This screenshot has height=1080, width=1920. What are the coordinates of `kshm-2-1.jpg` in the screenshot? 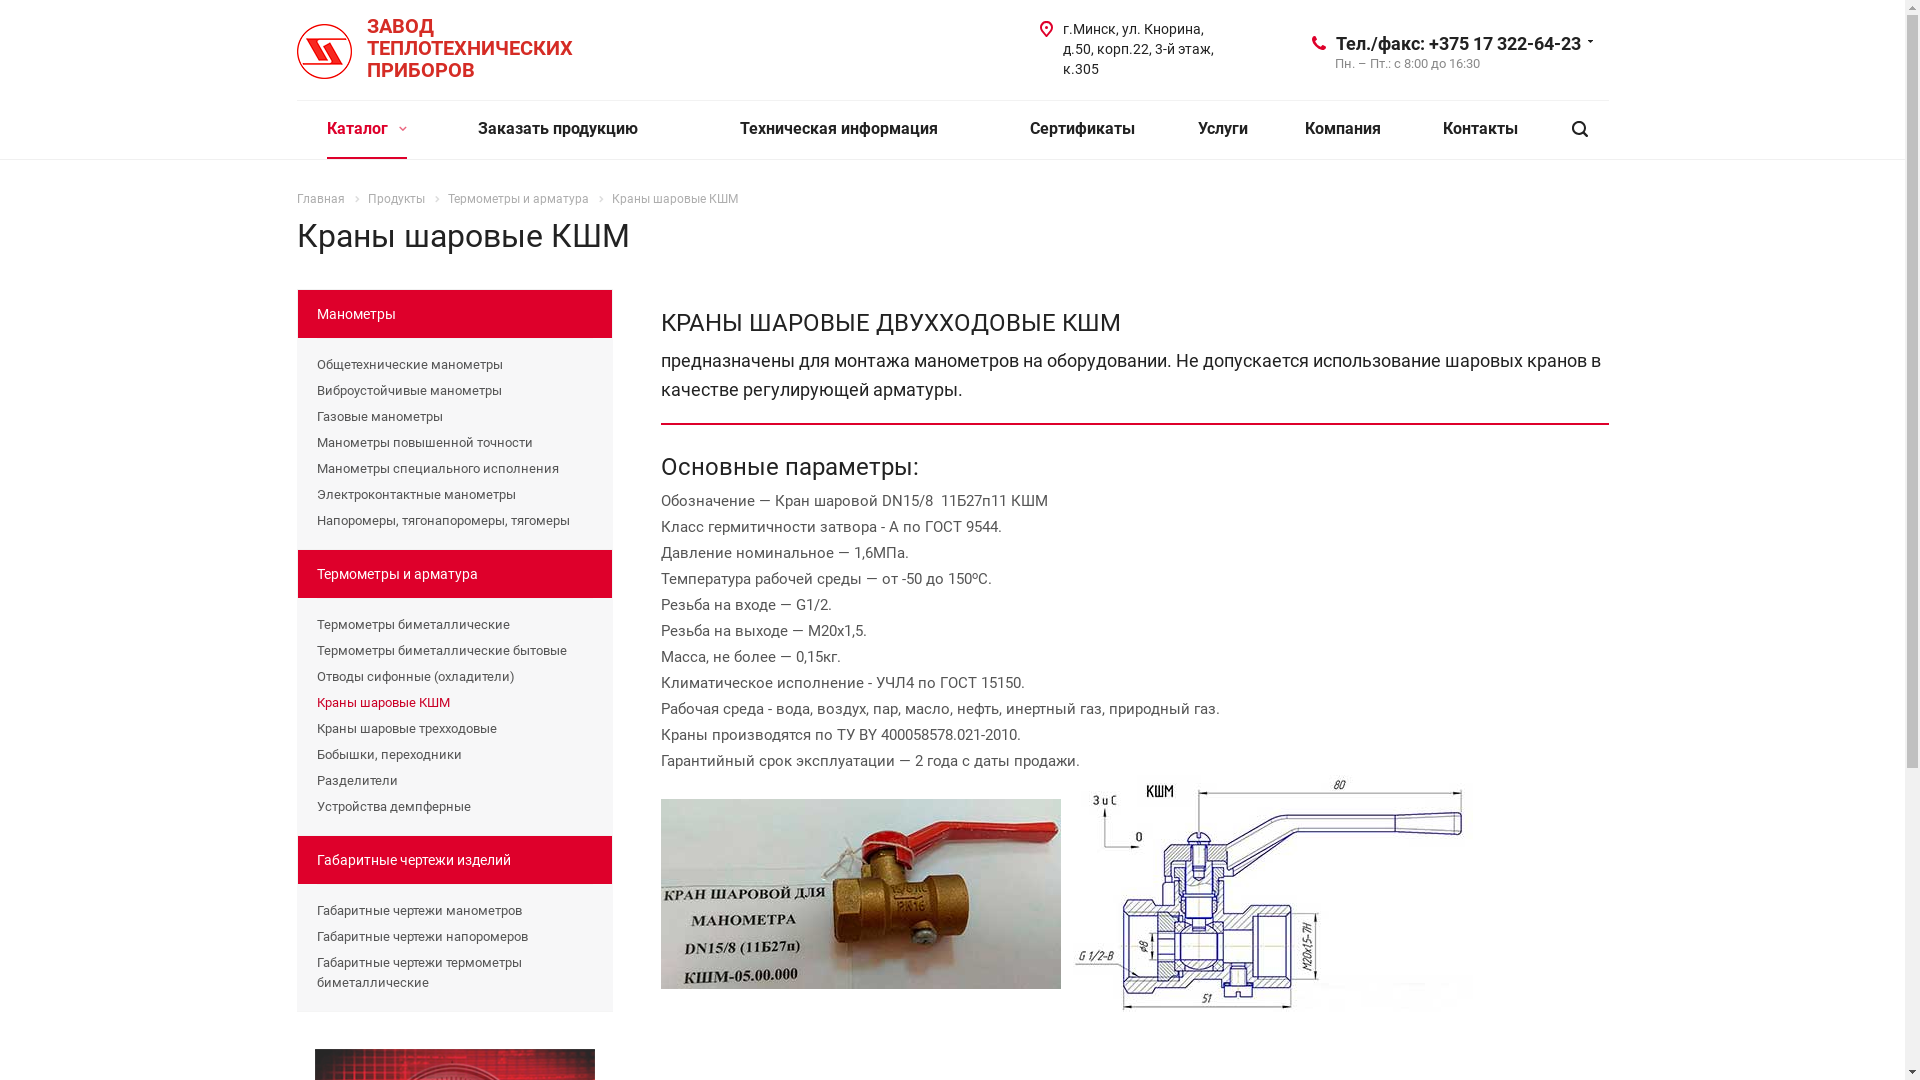 It's located at (1272, 894).